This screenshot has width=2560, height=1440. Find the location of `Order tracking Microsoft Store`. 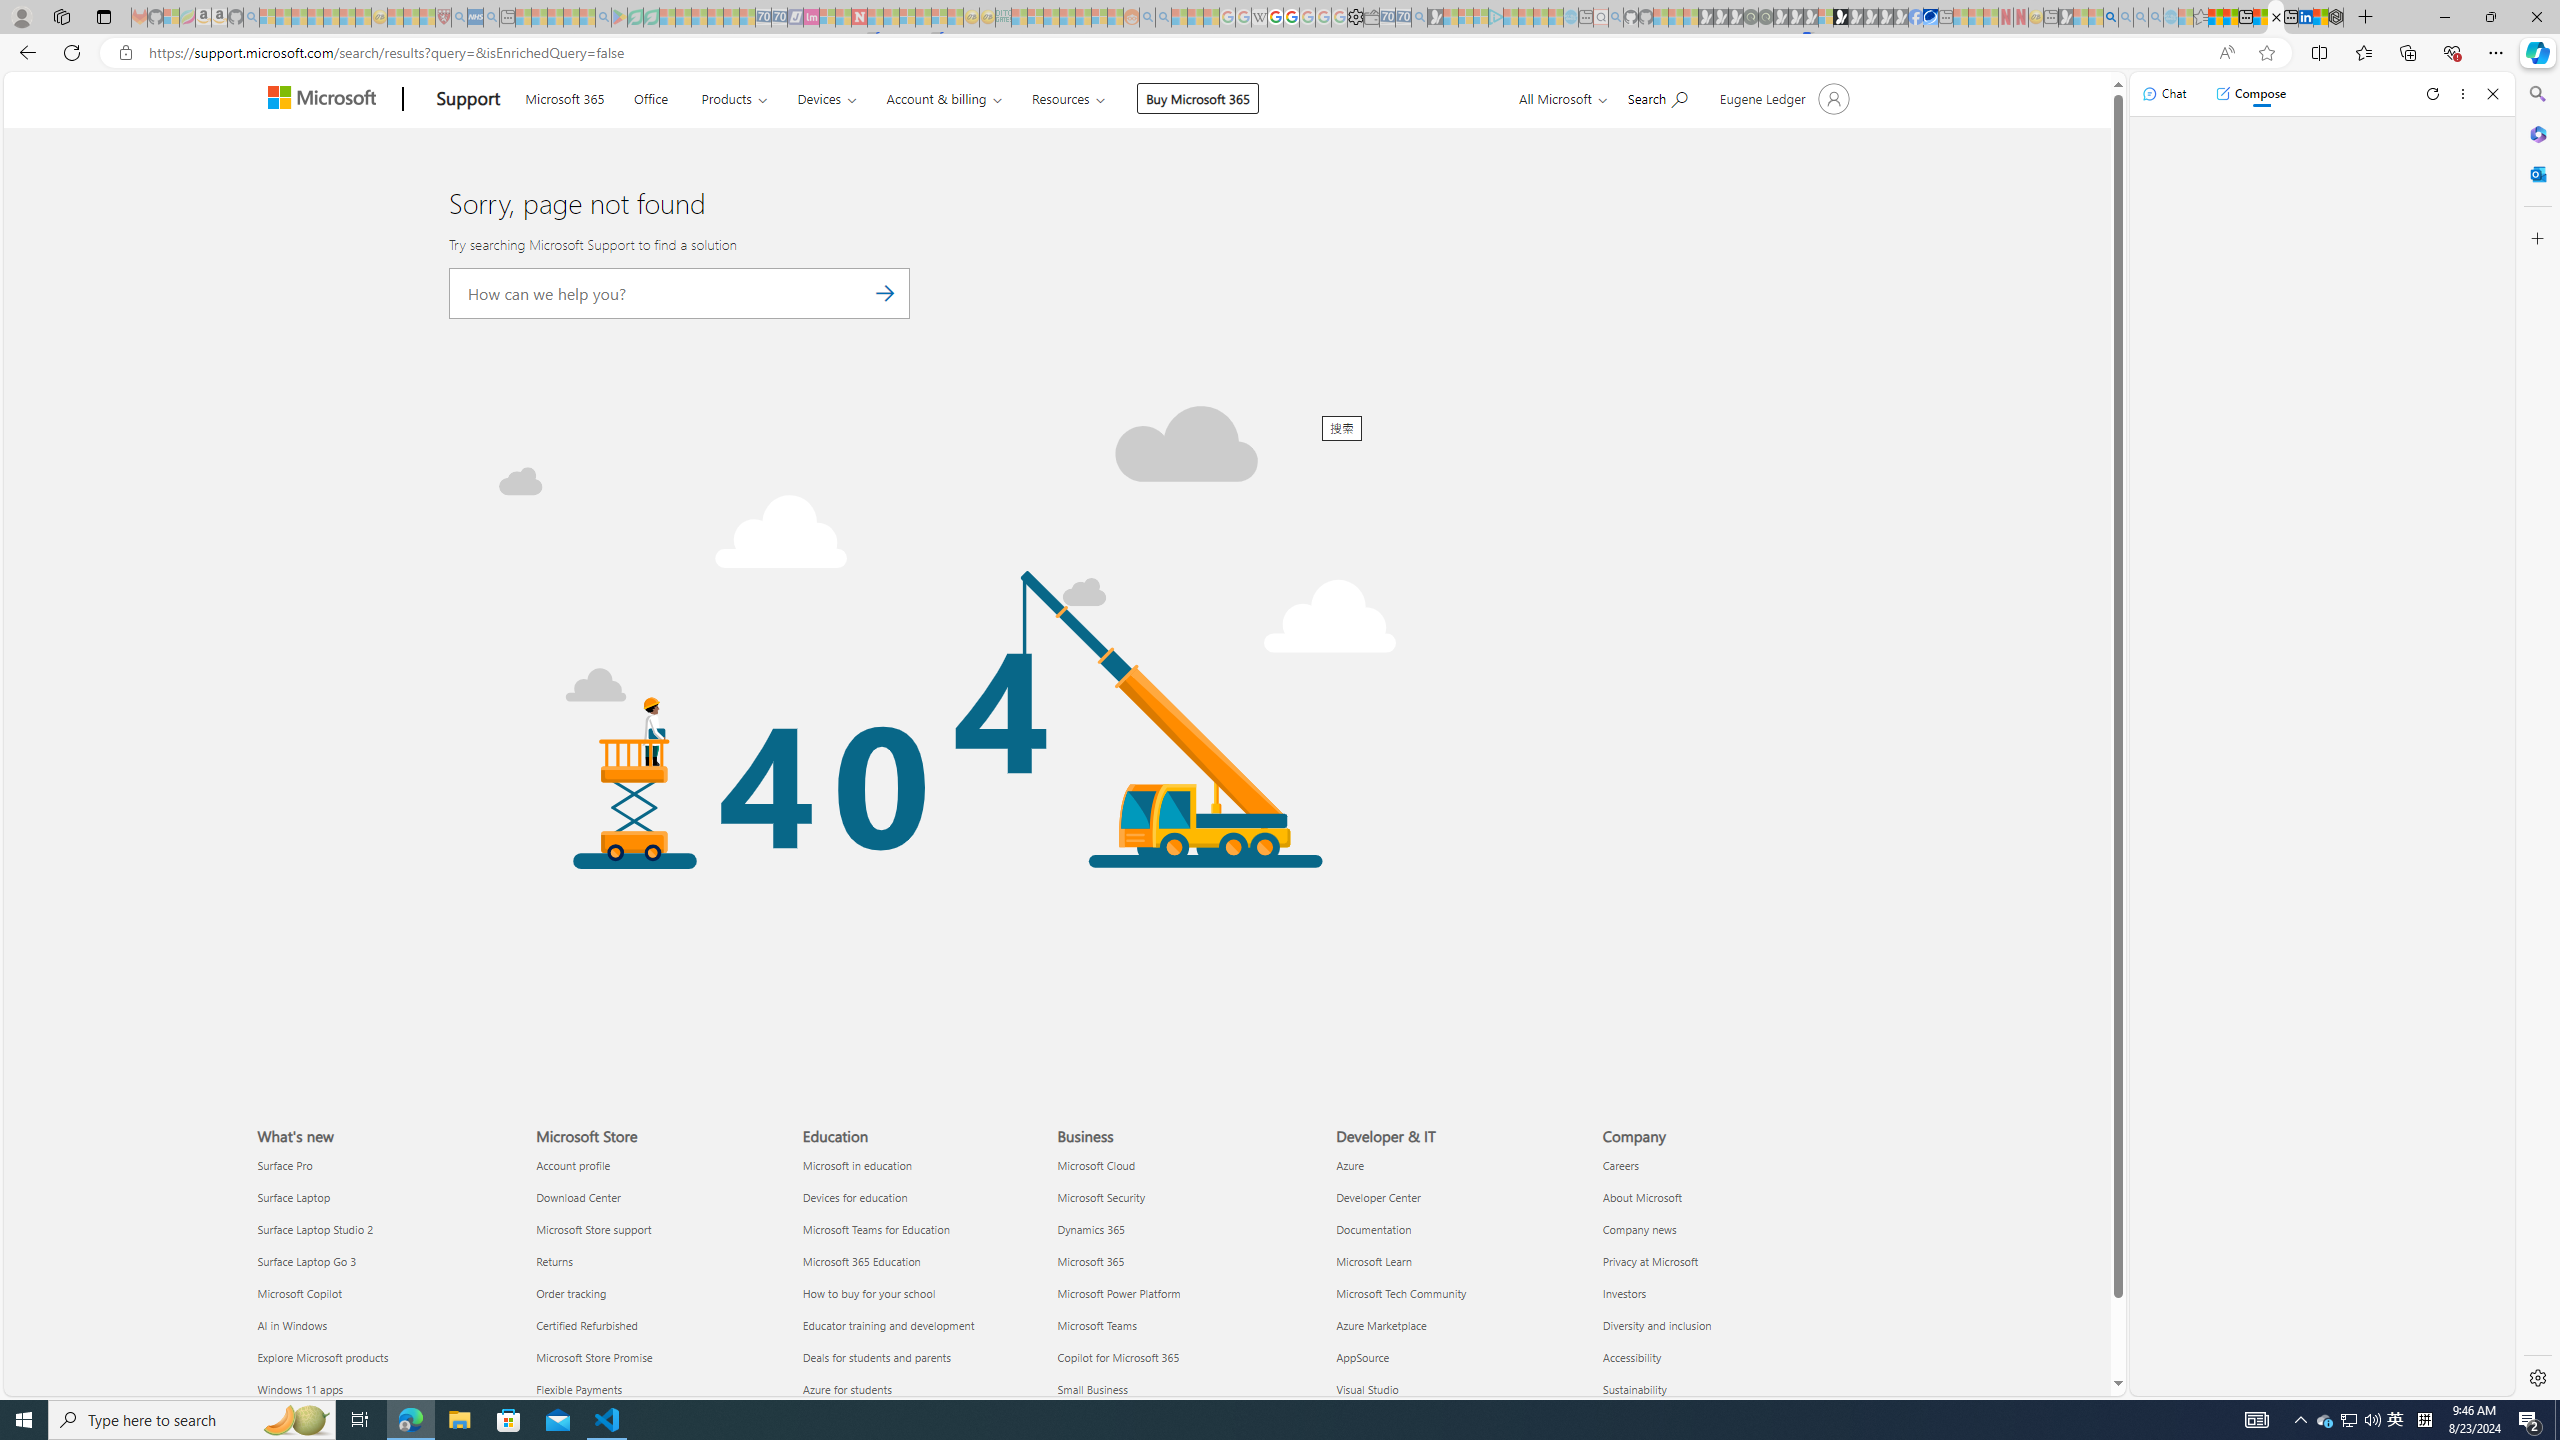

Order tracking Microsoft Store is located at coordinates (570, 1292).